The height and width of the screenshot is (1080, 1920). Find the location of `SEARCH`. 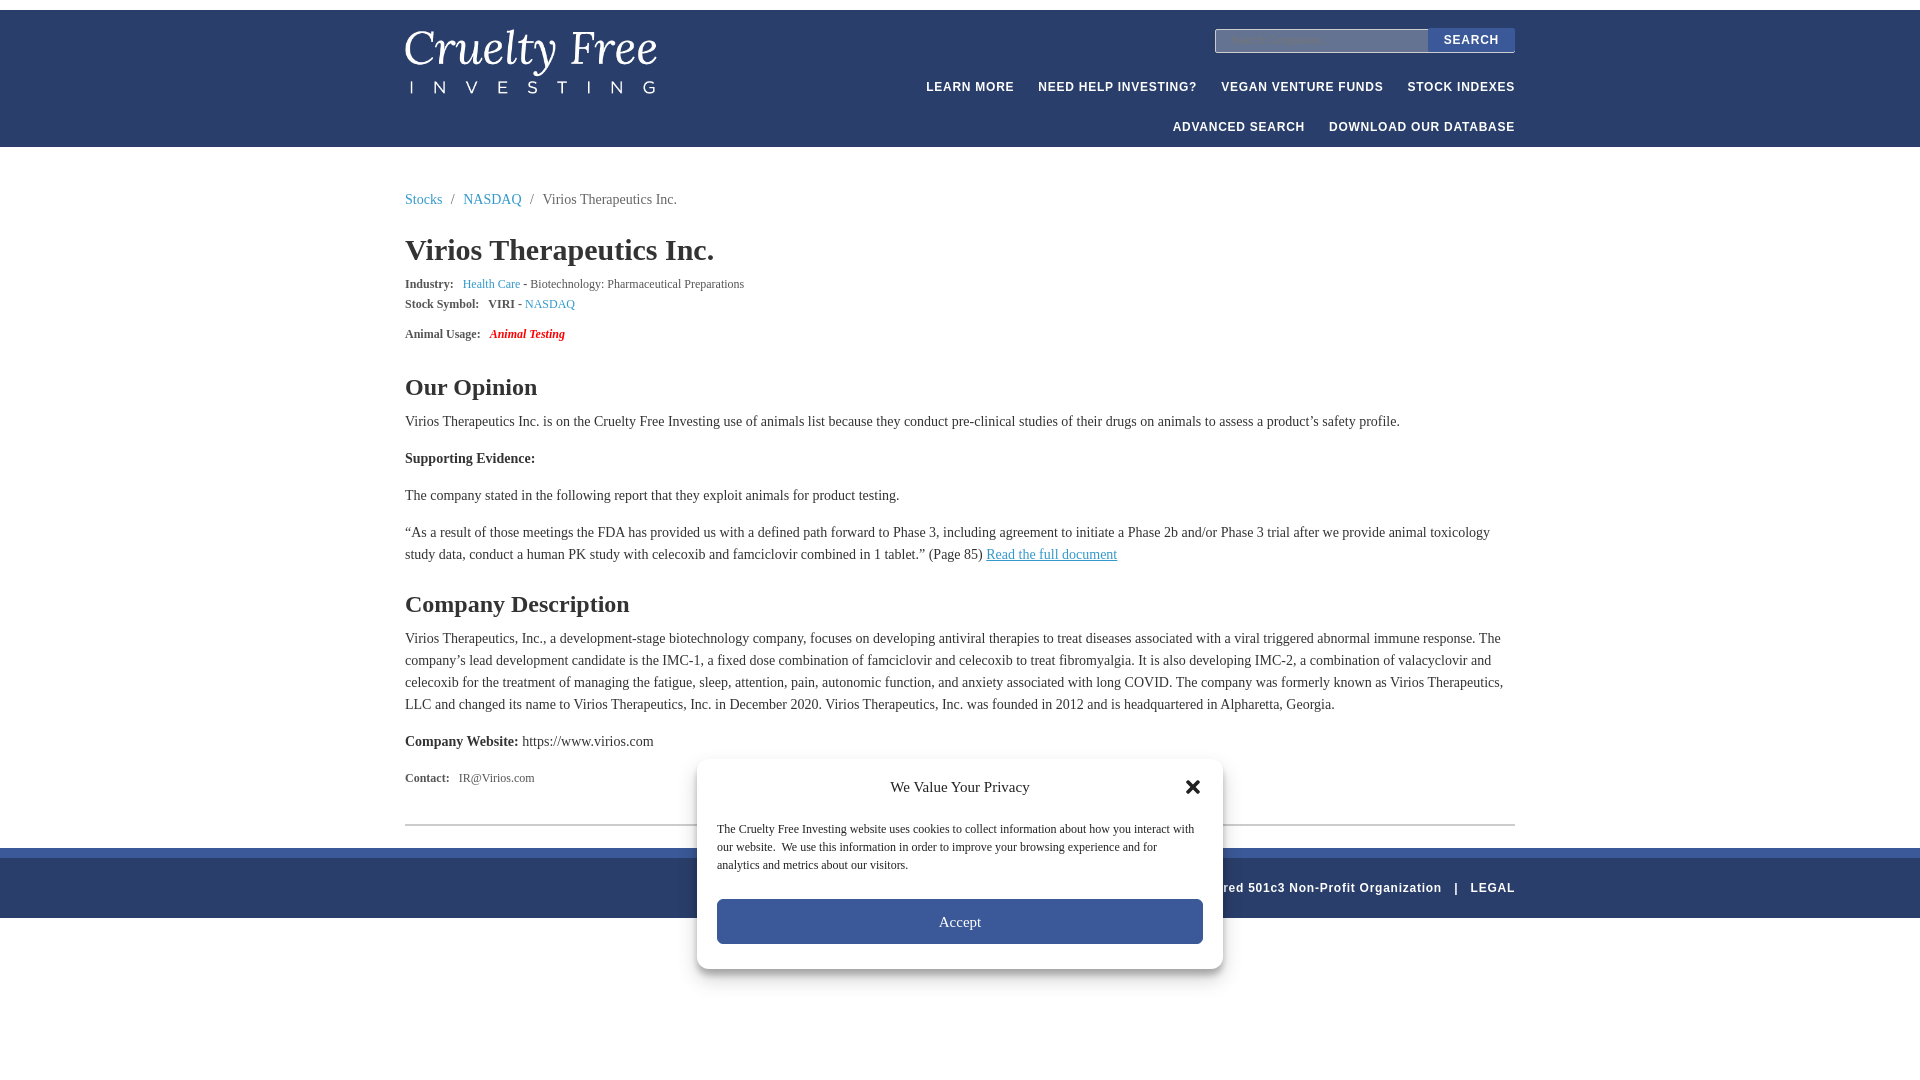

SEARCH is located at coordinates (1471, 40).